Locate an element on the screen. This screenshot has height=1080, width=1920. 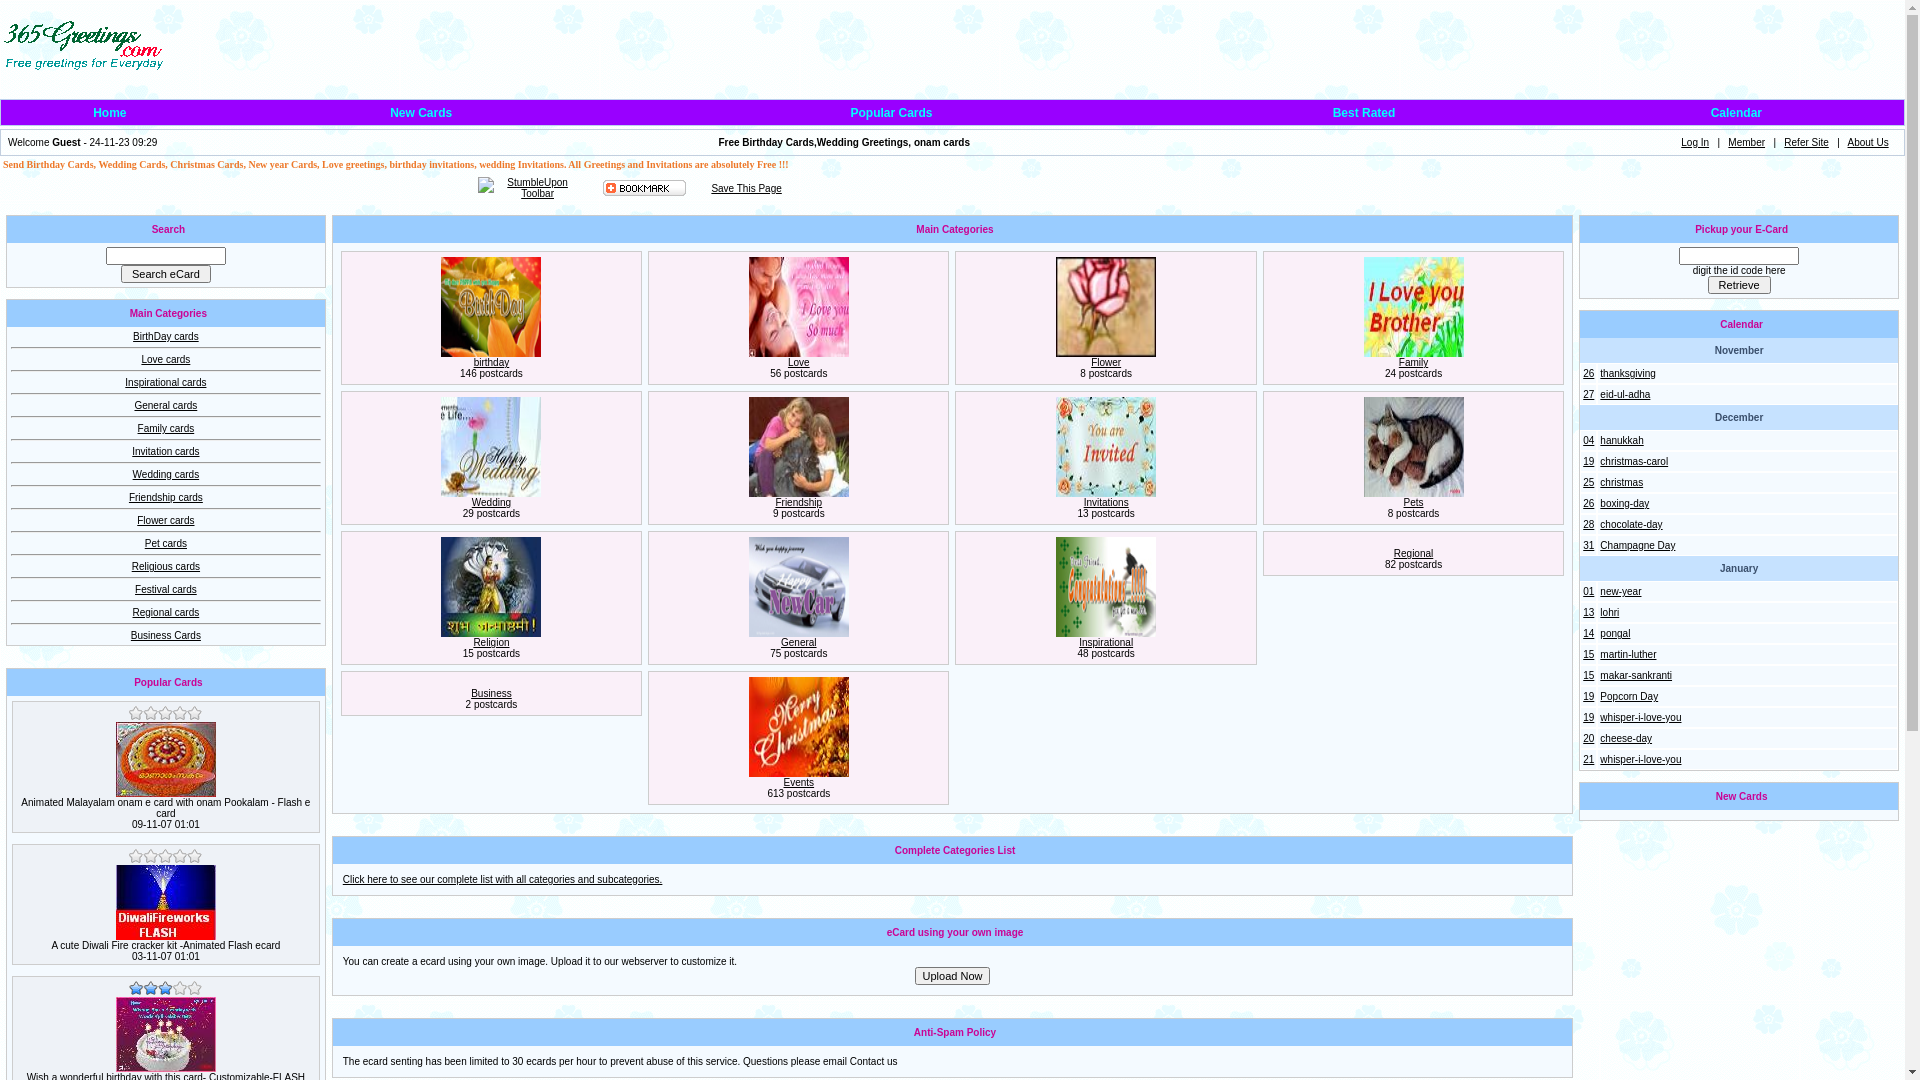
Invitation cards is located at coordinates (166, 452).